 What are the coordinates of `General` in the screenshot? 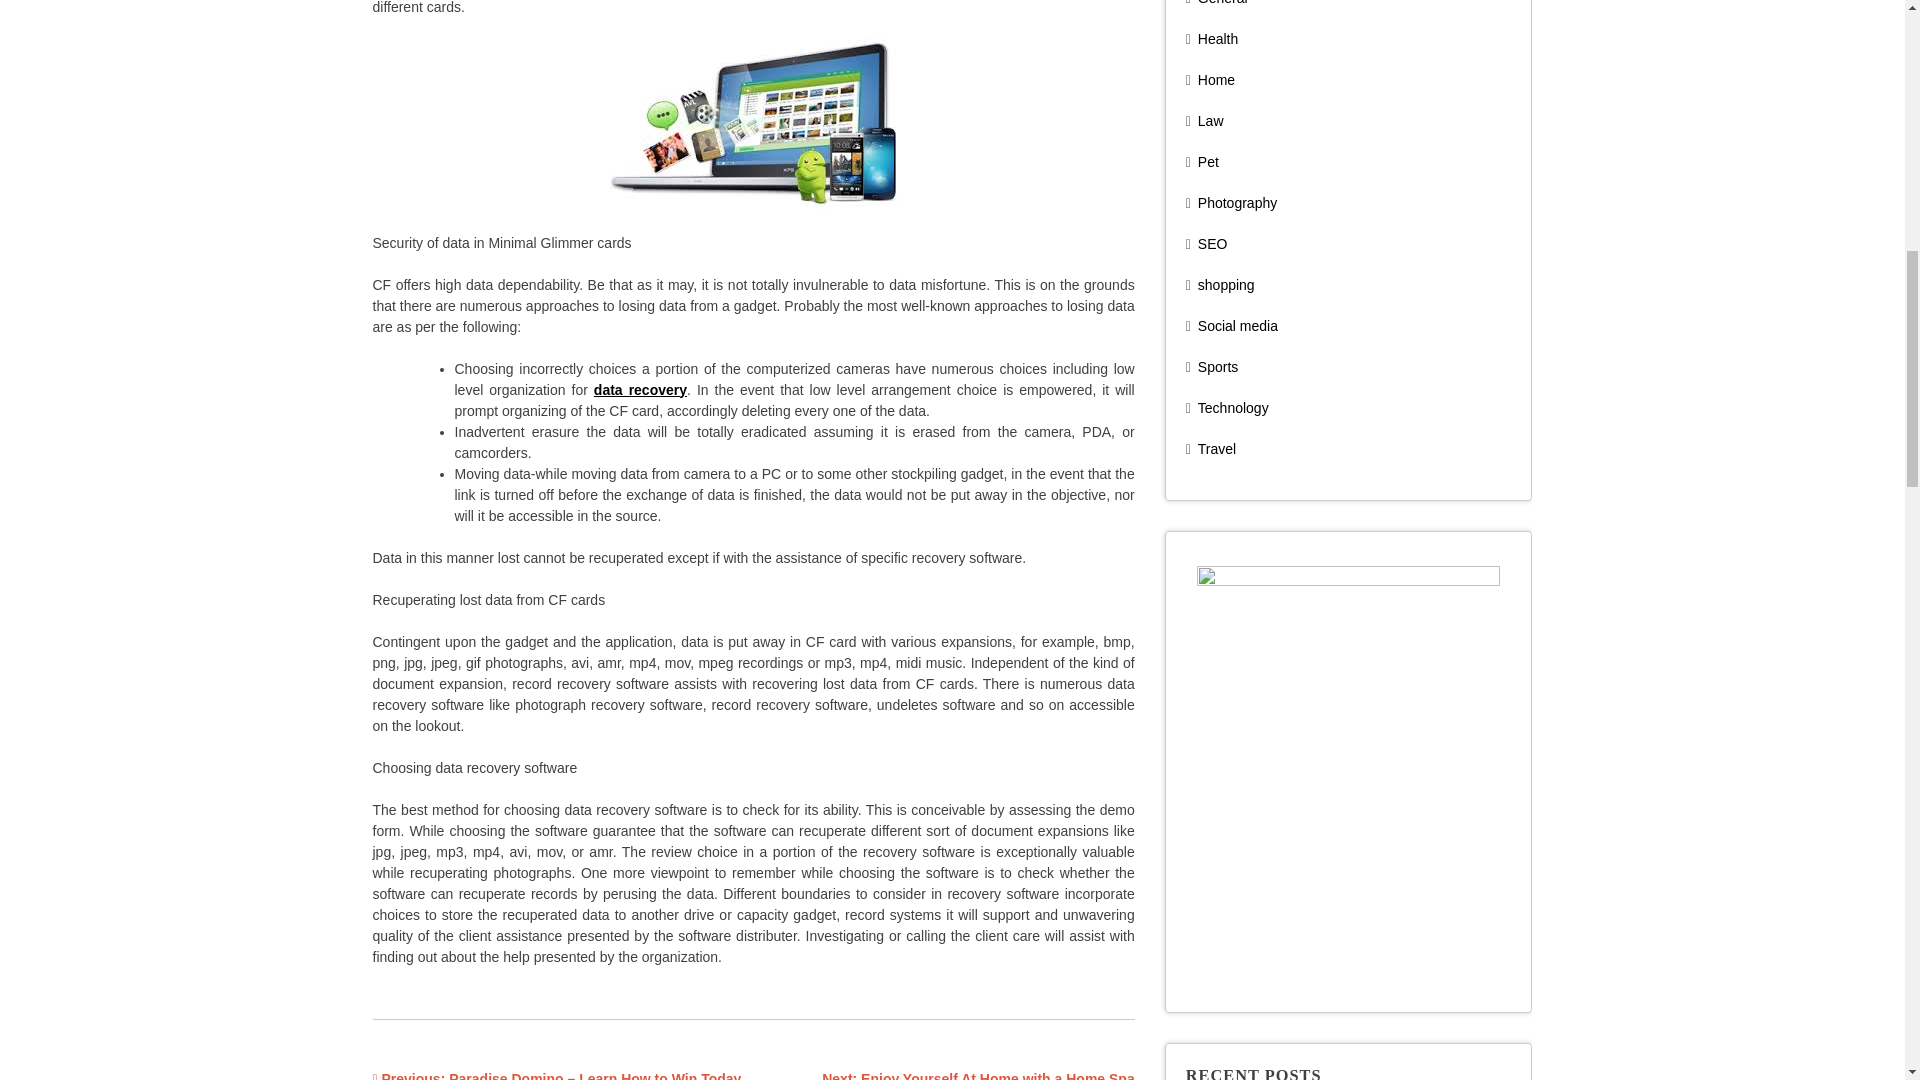 It's located at (1223, 3).